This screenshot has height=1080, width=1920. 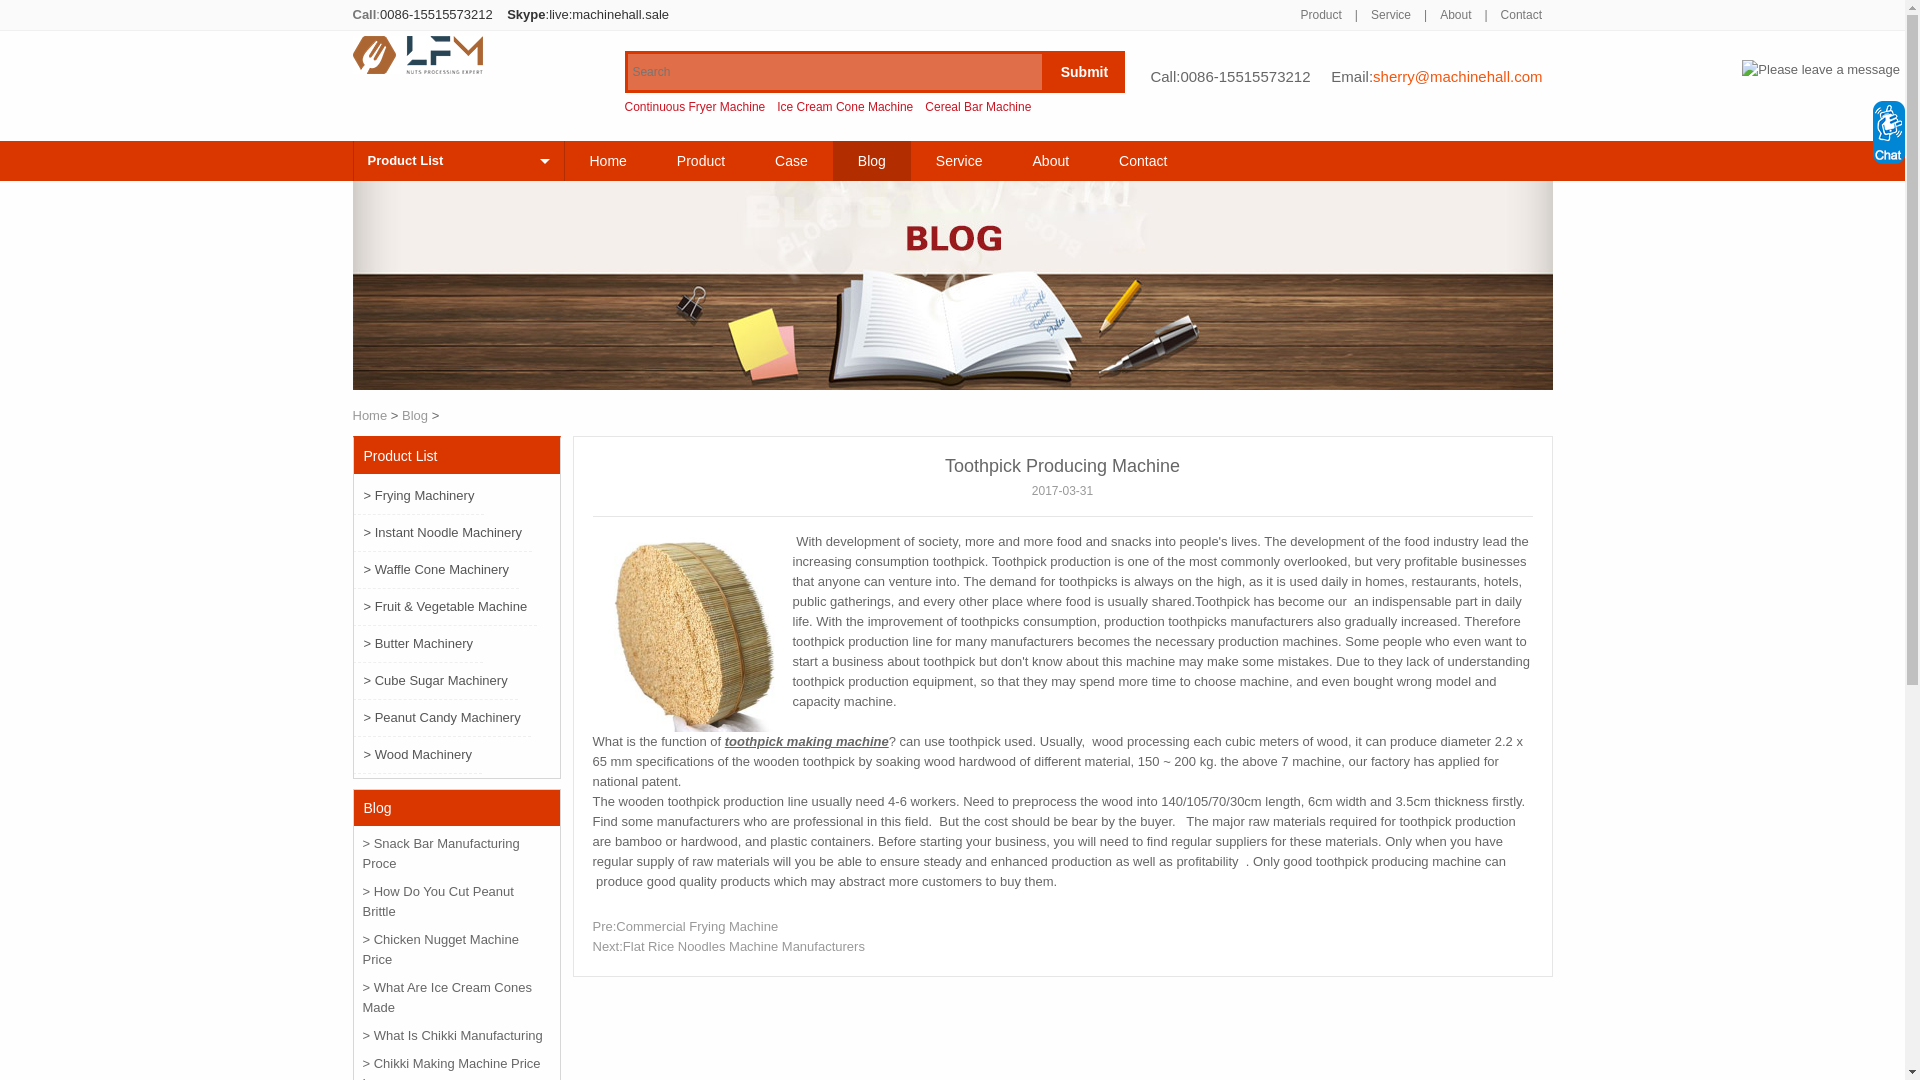 What do you see at coordinates (416, 68) in the screenshot?
I see `LONGER Company - Food Processing Machine Manufacturer` at bounding box center [416, 68].